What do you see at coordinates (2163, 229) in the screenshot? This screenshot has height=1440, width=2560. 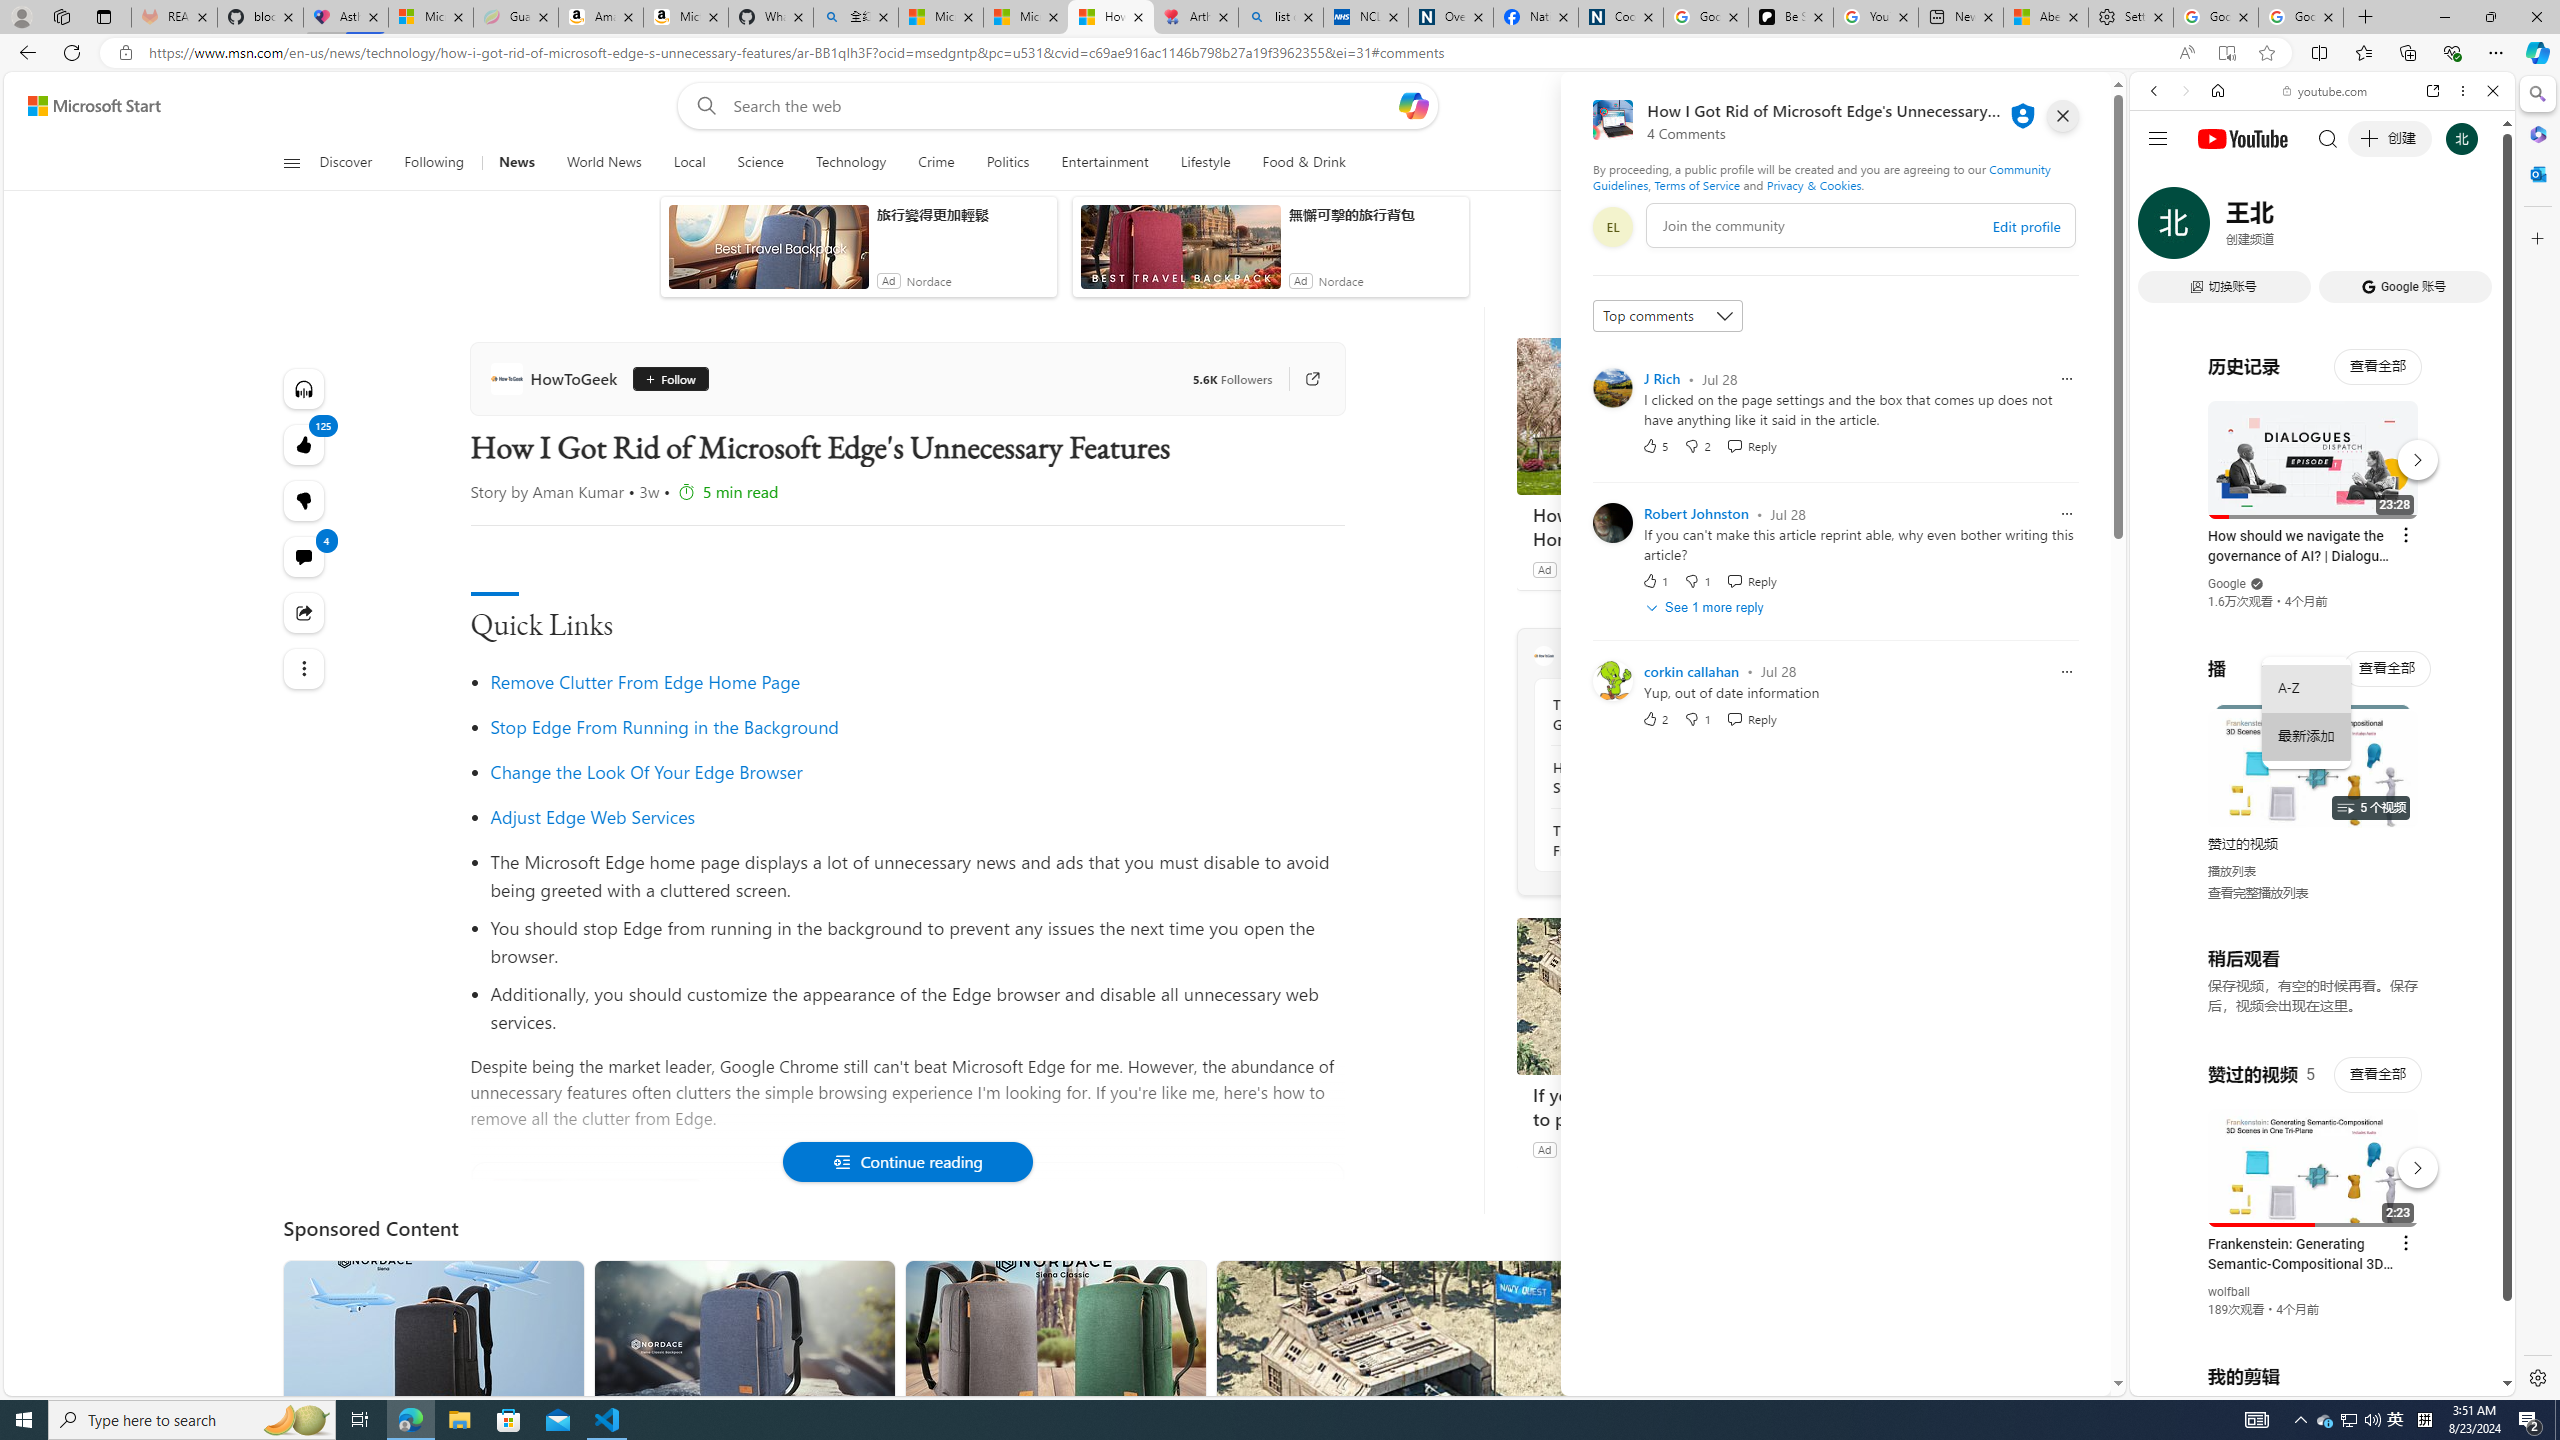 I see `WEB  ` at bounding box center [2163, 229].